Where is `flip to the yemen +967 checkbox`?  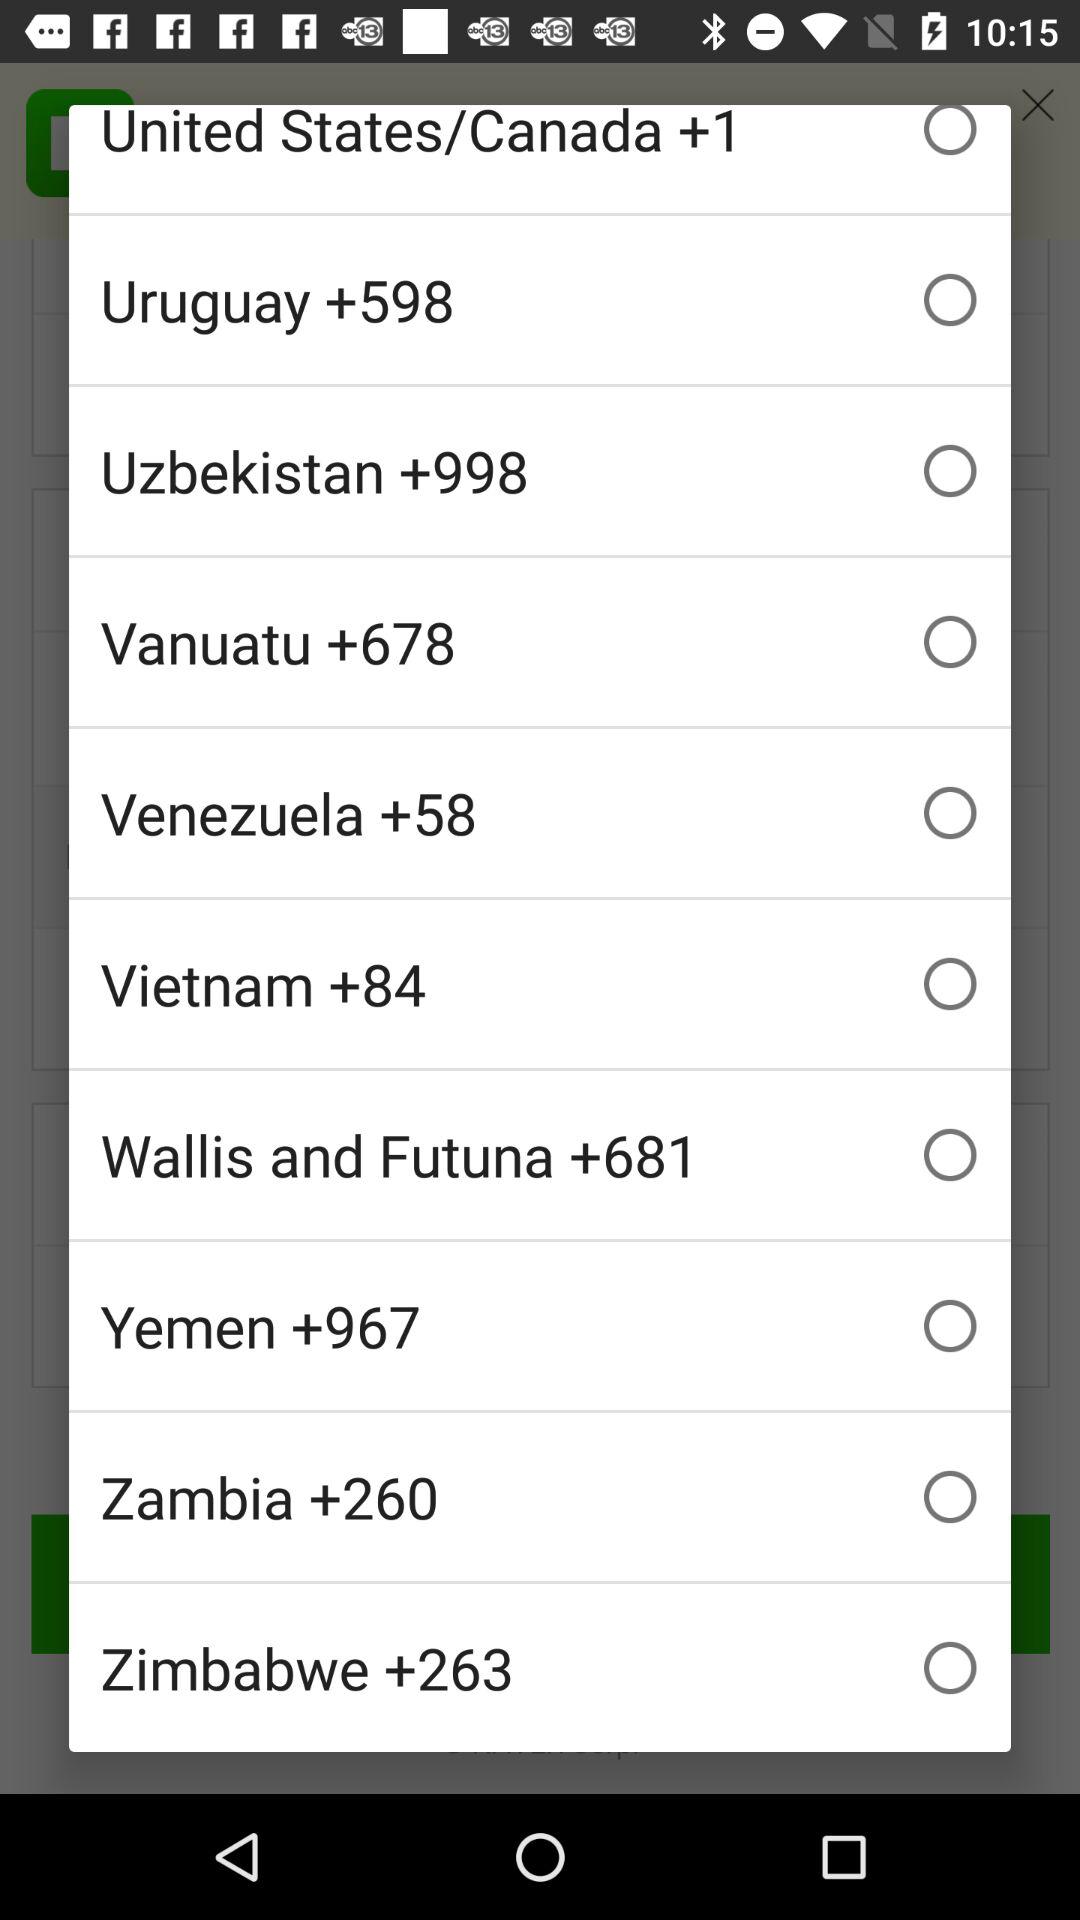 flip to the yemen +967 checkbox is located at coordinates (540, 1326).